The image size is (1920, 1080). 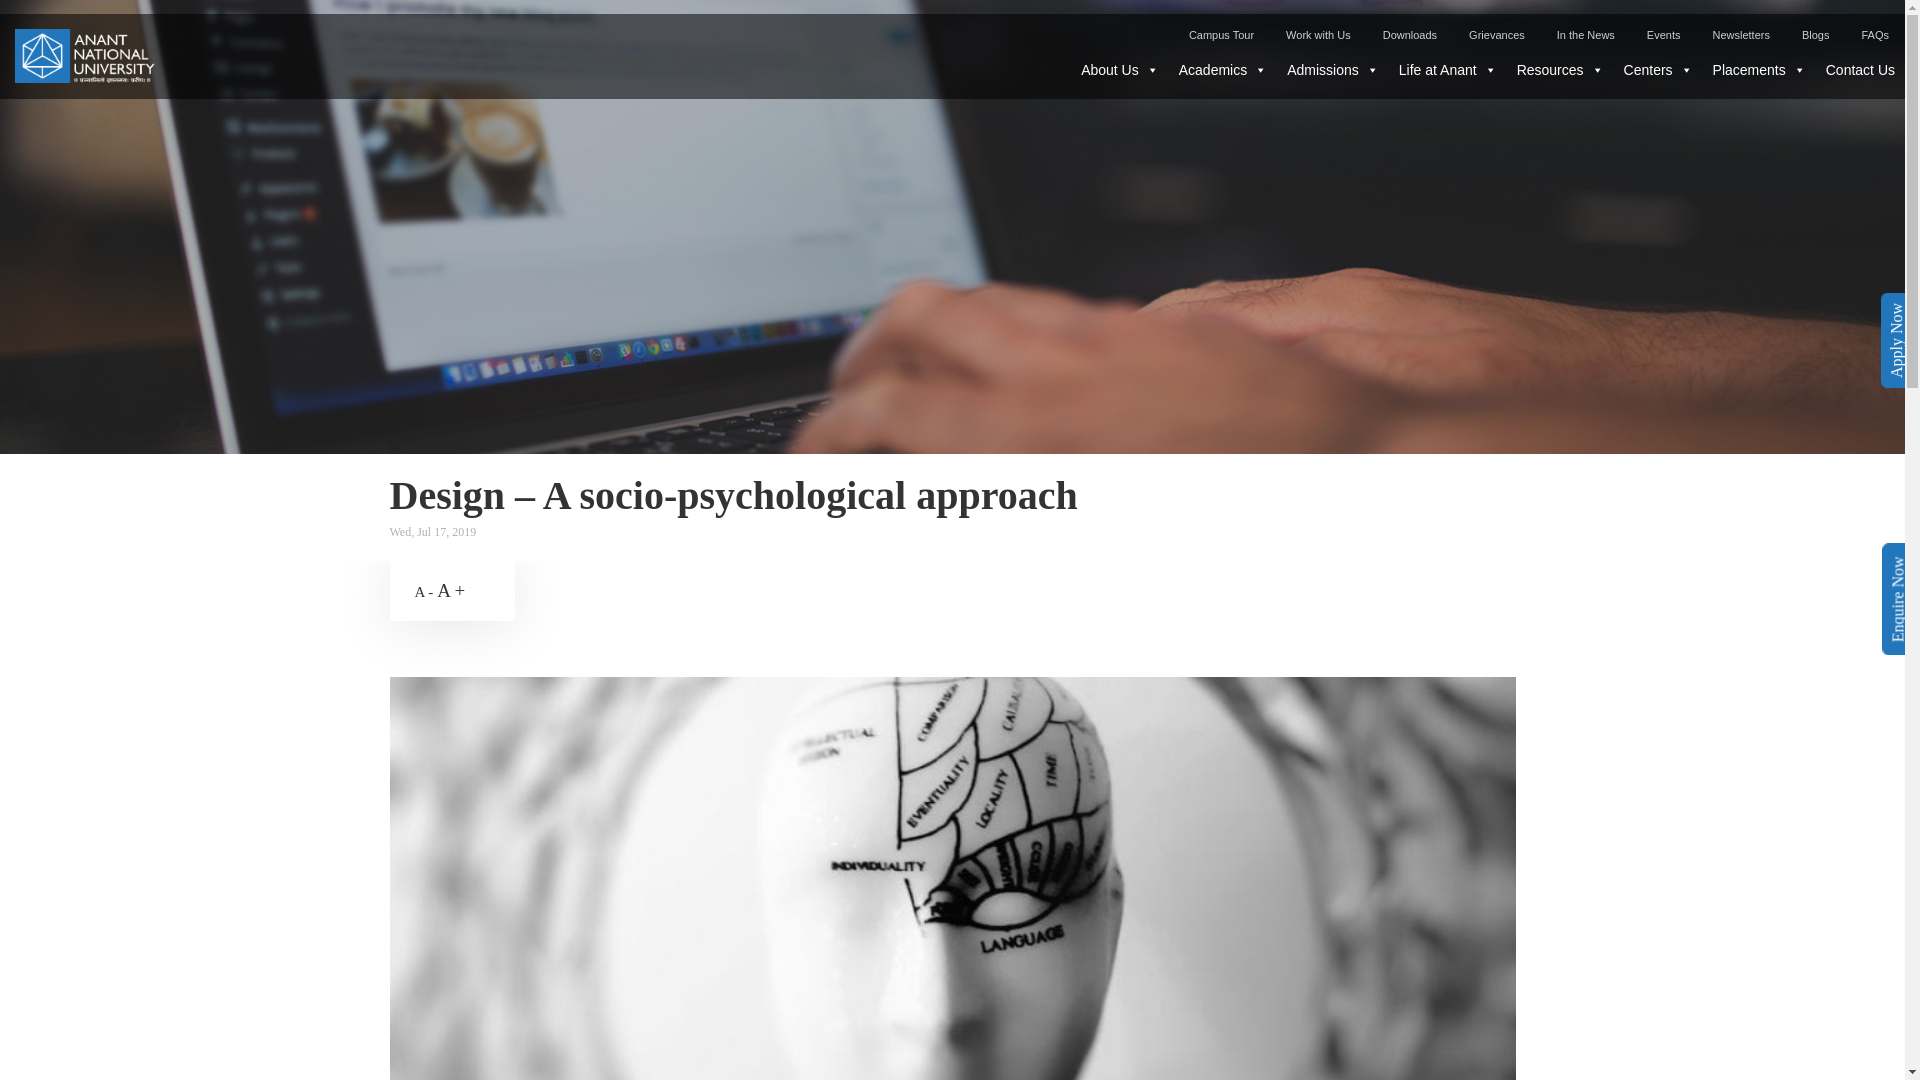 What do you see at coordinates (1410, 29) in the screenshot?
I see `Downloads` at bounding box center [1410, 29].